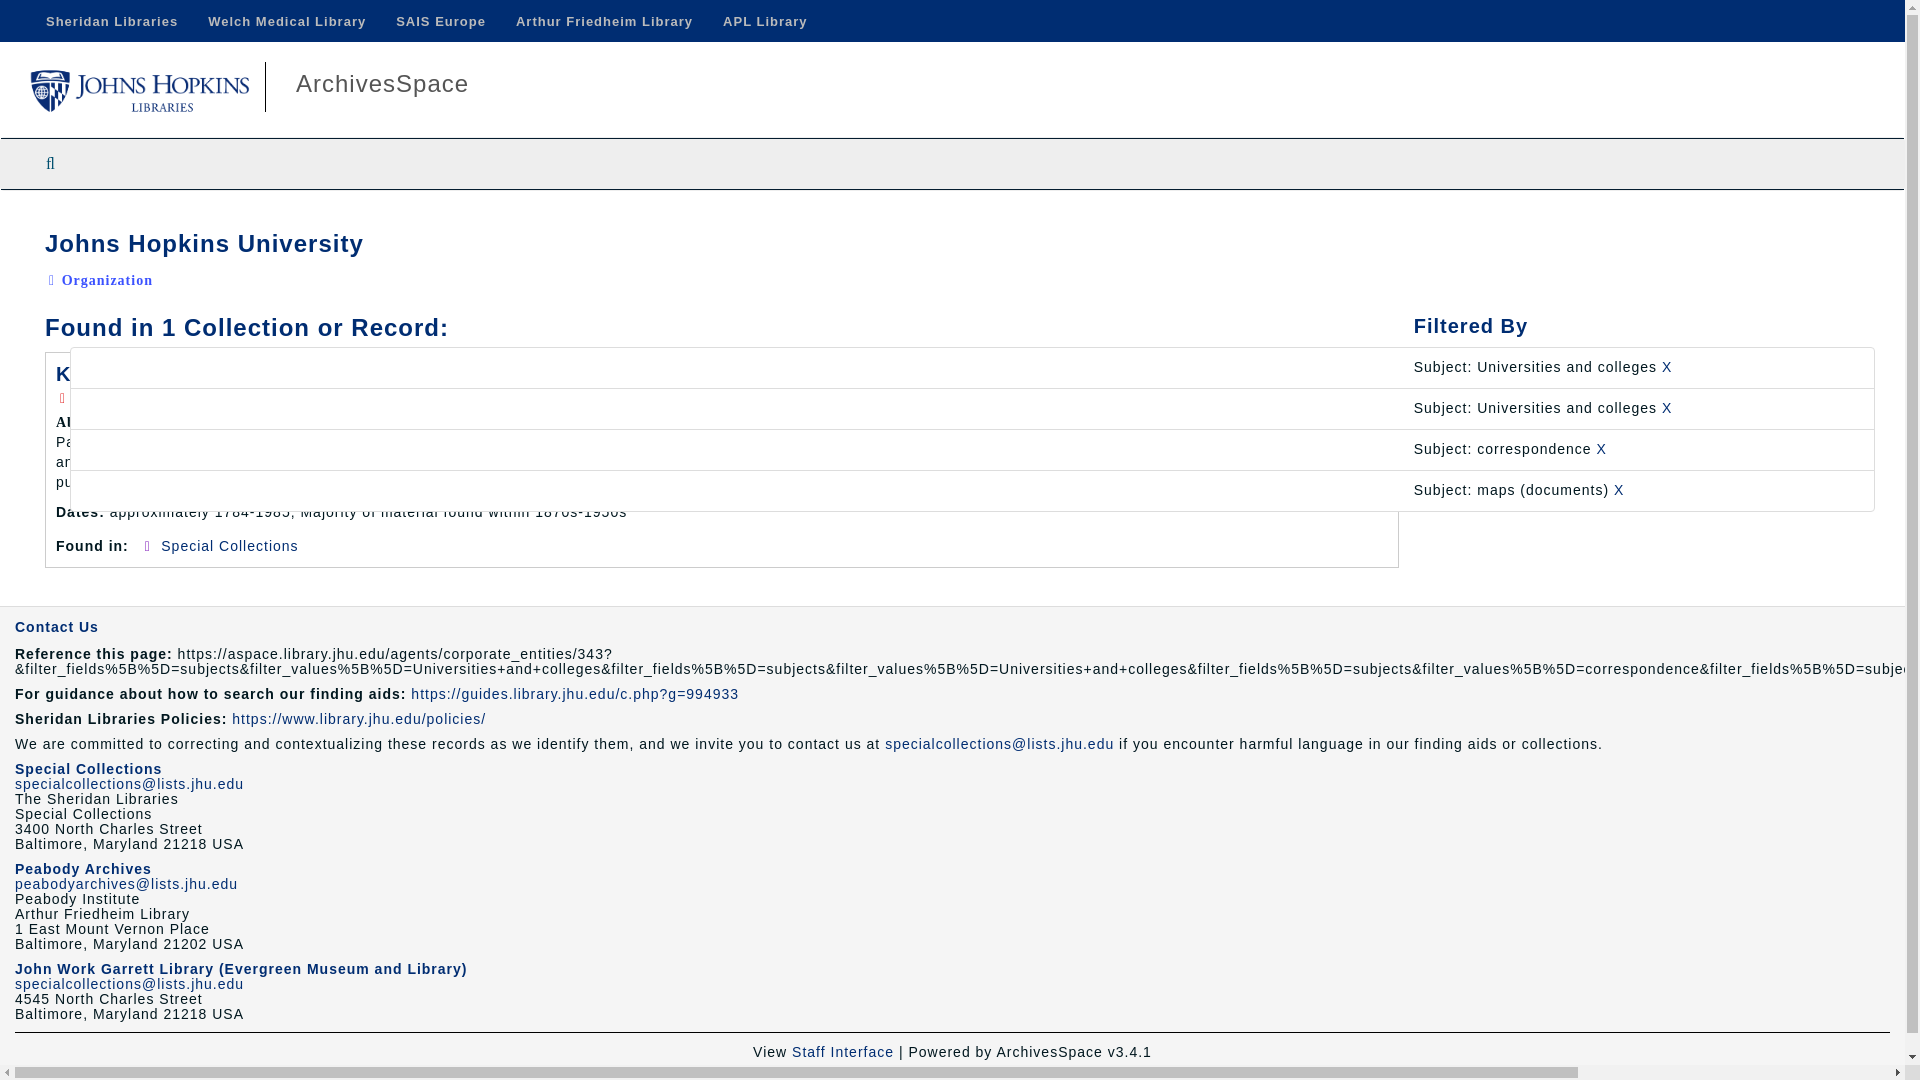 The height and width of the screenshot is (1080, 1920). What do you see at coordinates (1490, 220) in the screenshot?
I see `Page Actions` at bounding box center [1490, 220].